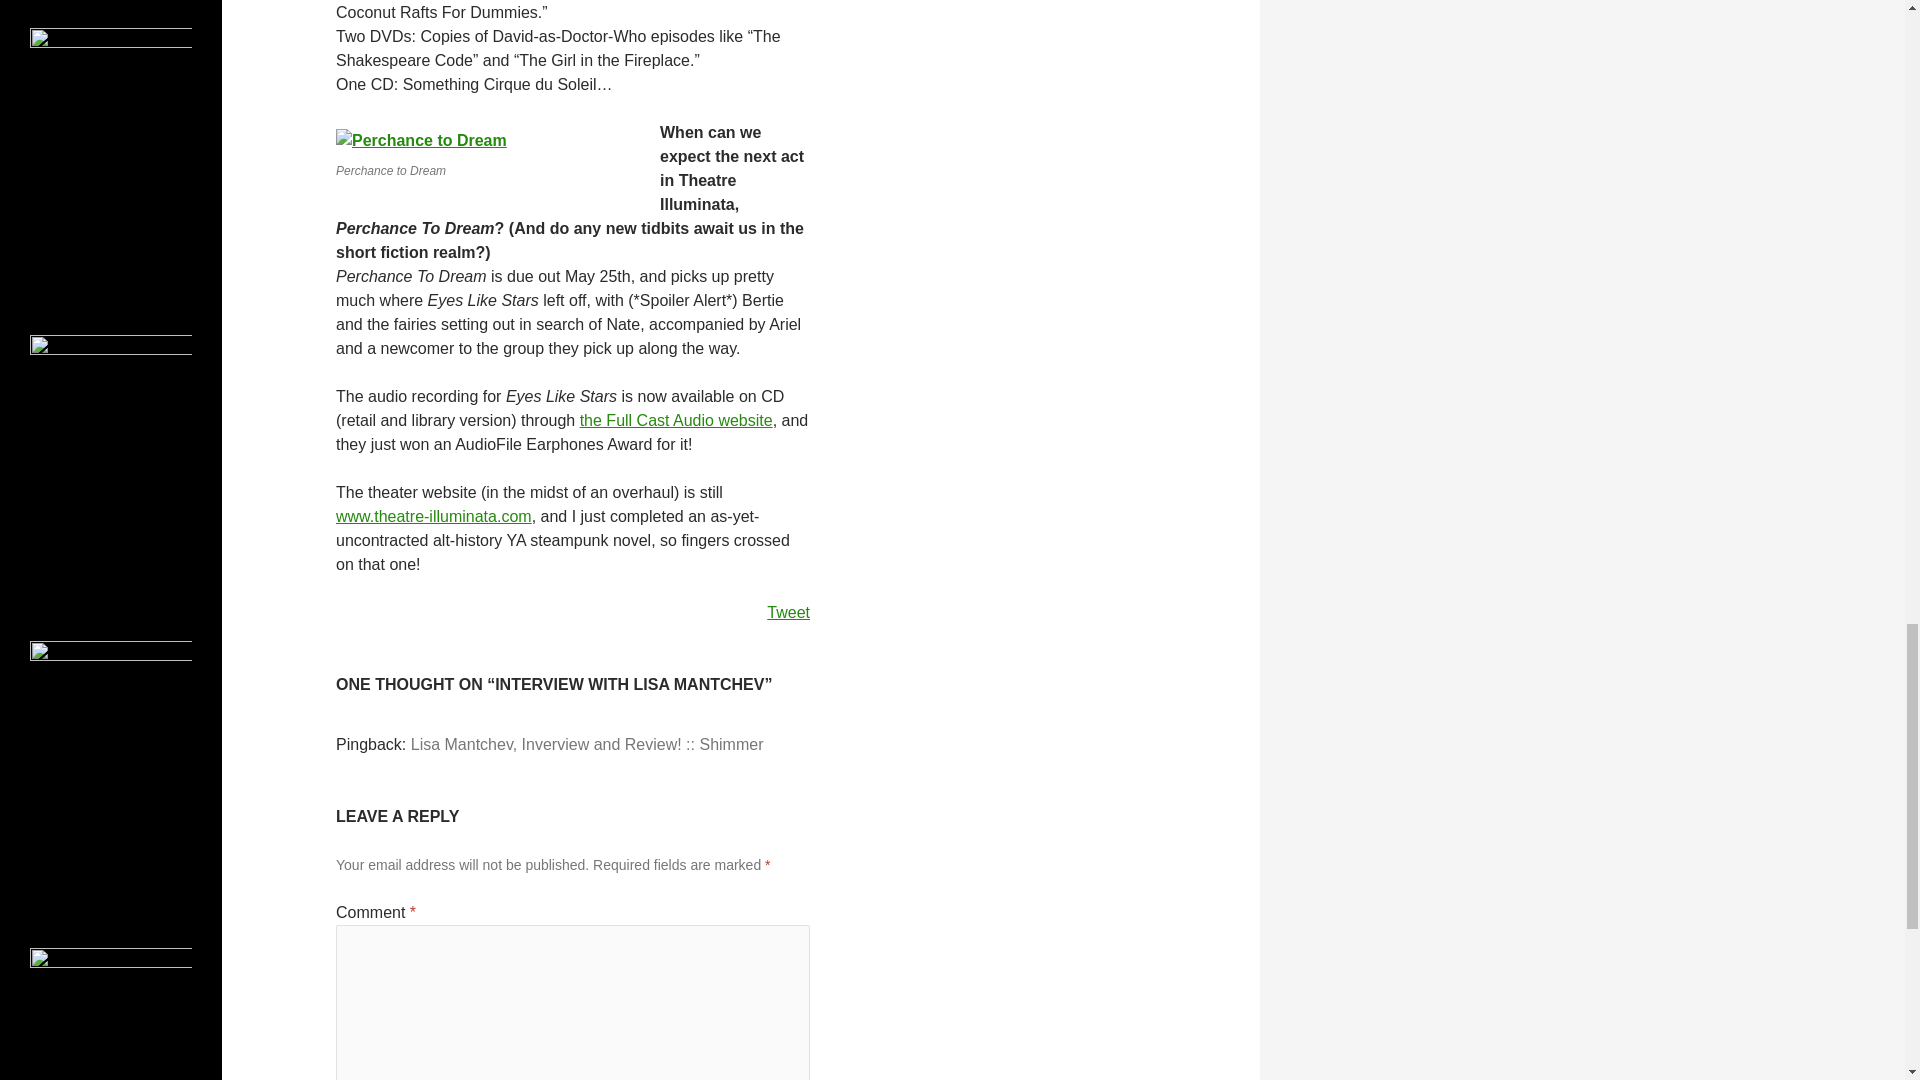 The height and width of the screenshot is (1080, 1920). What do you see at coordinates (434, 516) in the screenshot?
I see `www.theatre-illuminata.com` at bounding box center [434, 516].